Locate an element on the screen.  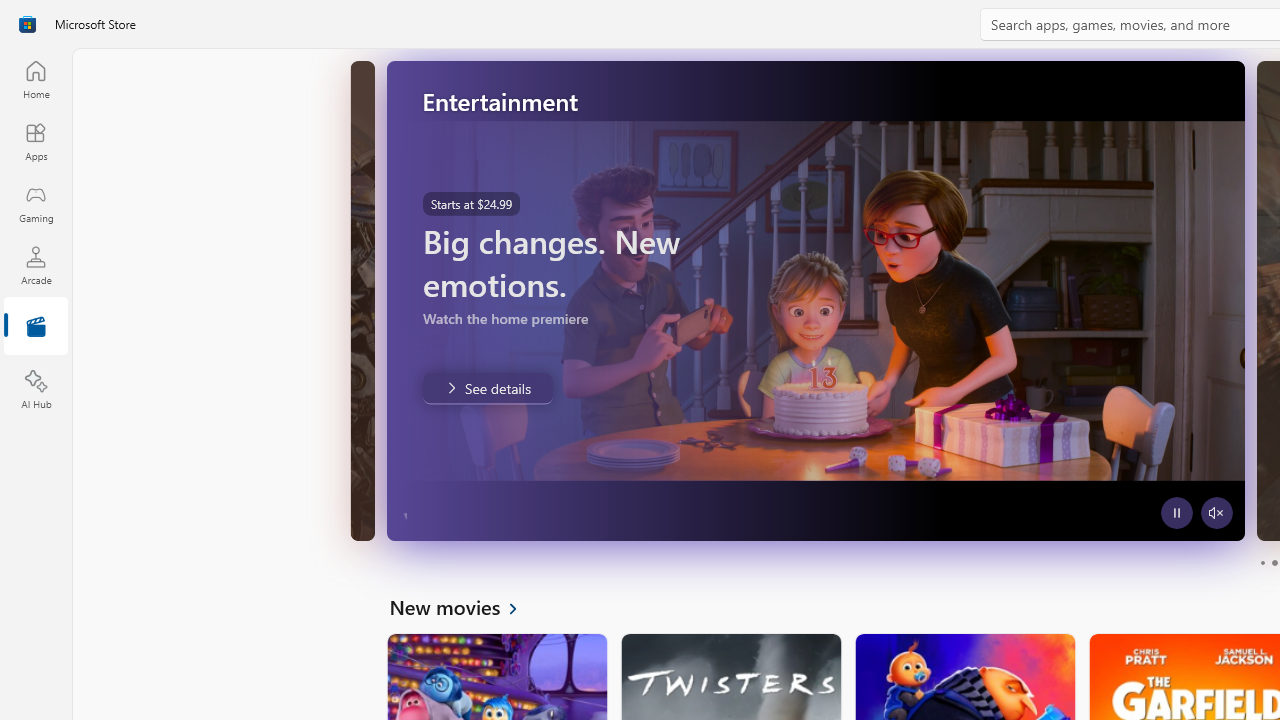
Page 2 is located at coordinates (1274, 562).